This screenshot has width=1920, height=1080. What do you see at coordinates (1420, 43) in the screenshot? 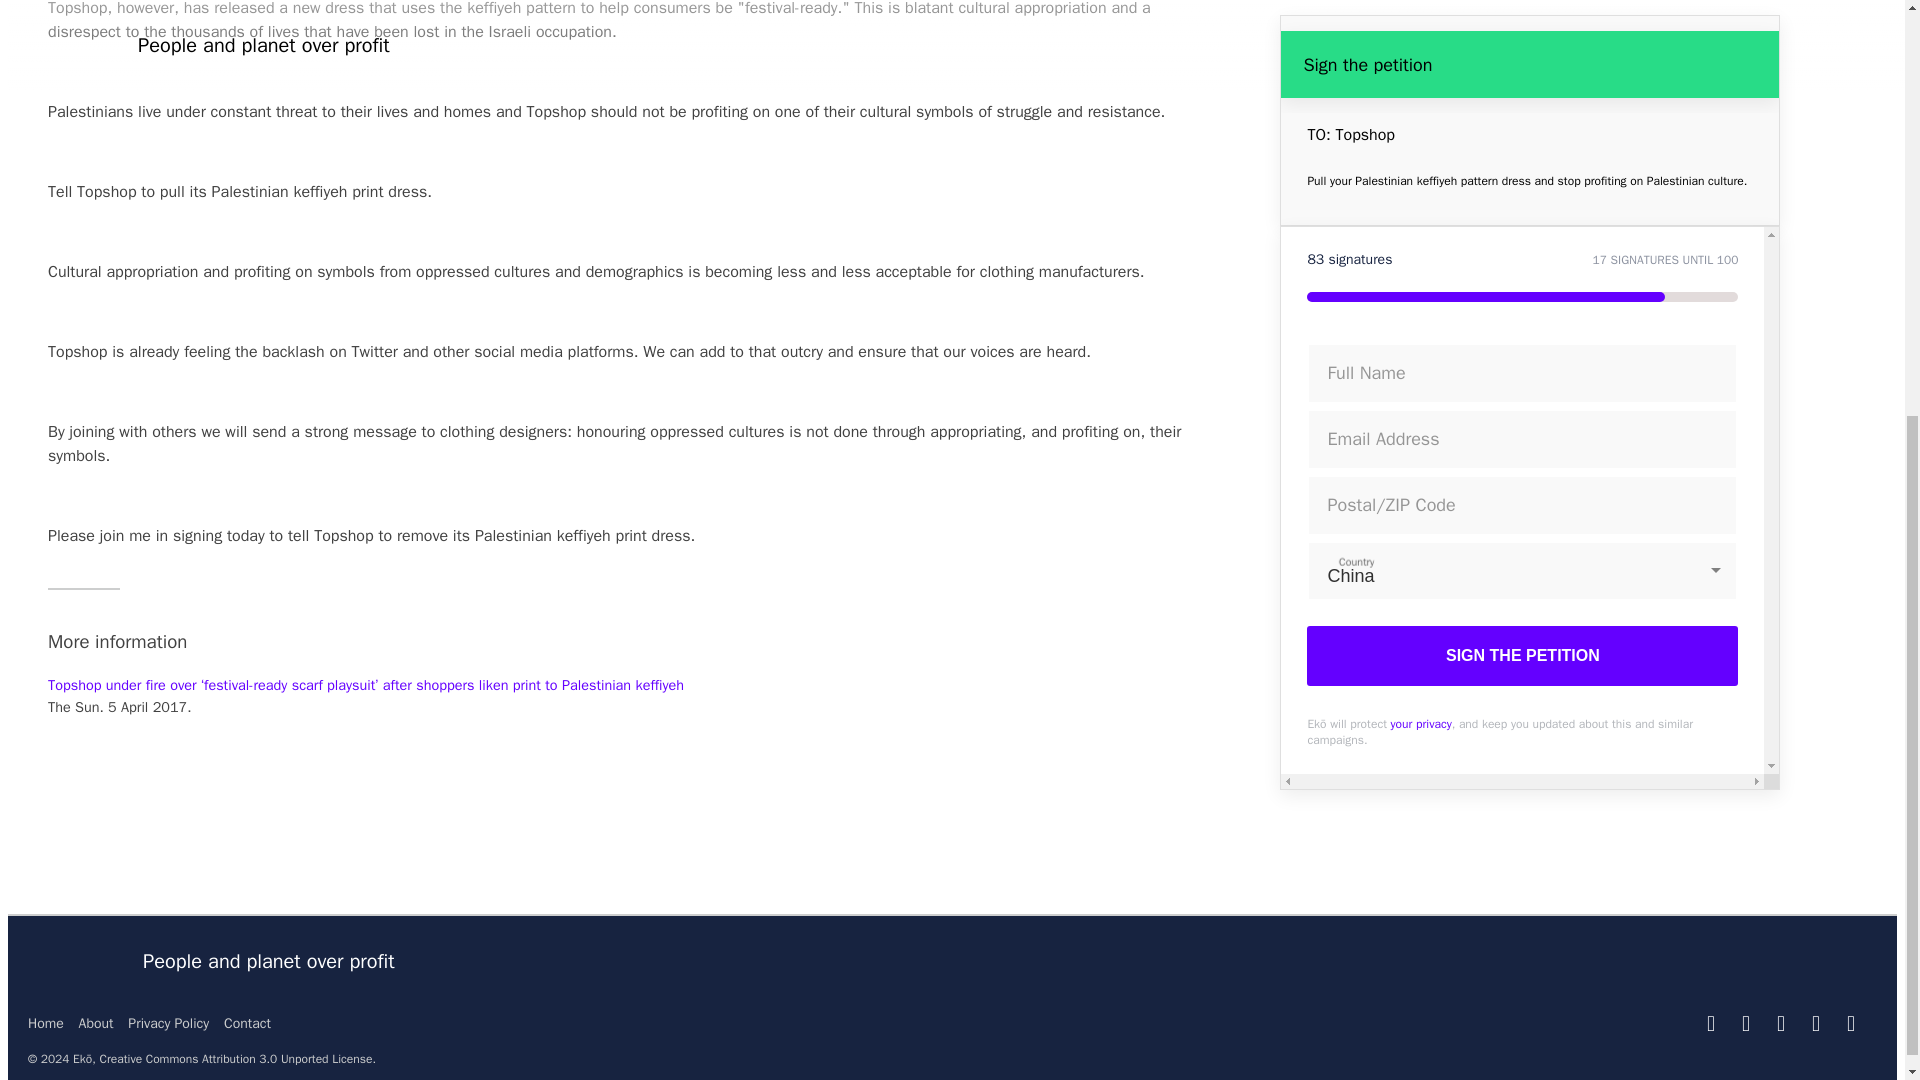
I see `your privacy` at bounding box center [1420, 43].